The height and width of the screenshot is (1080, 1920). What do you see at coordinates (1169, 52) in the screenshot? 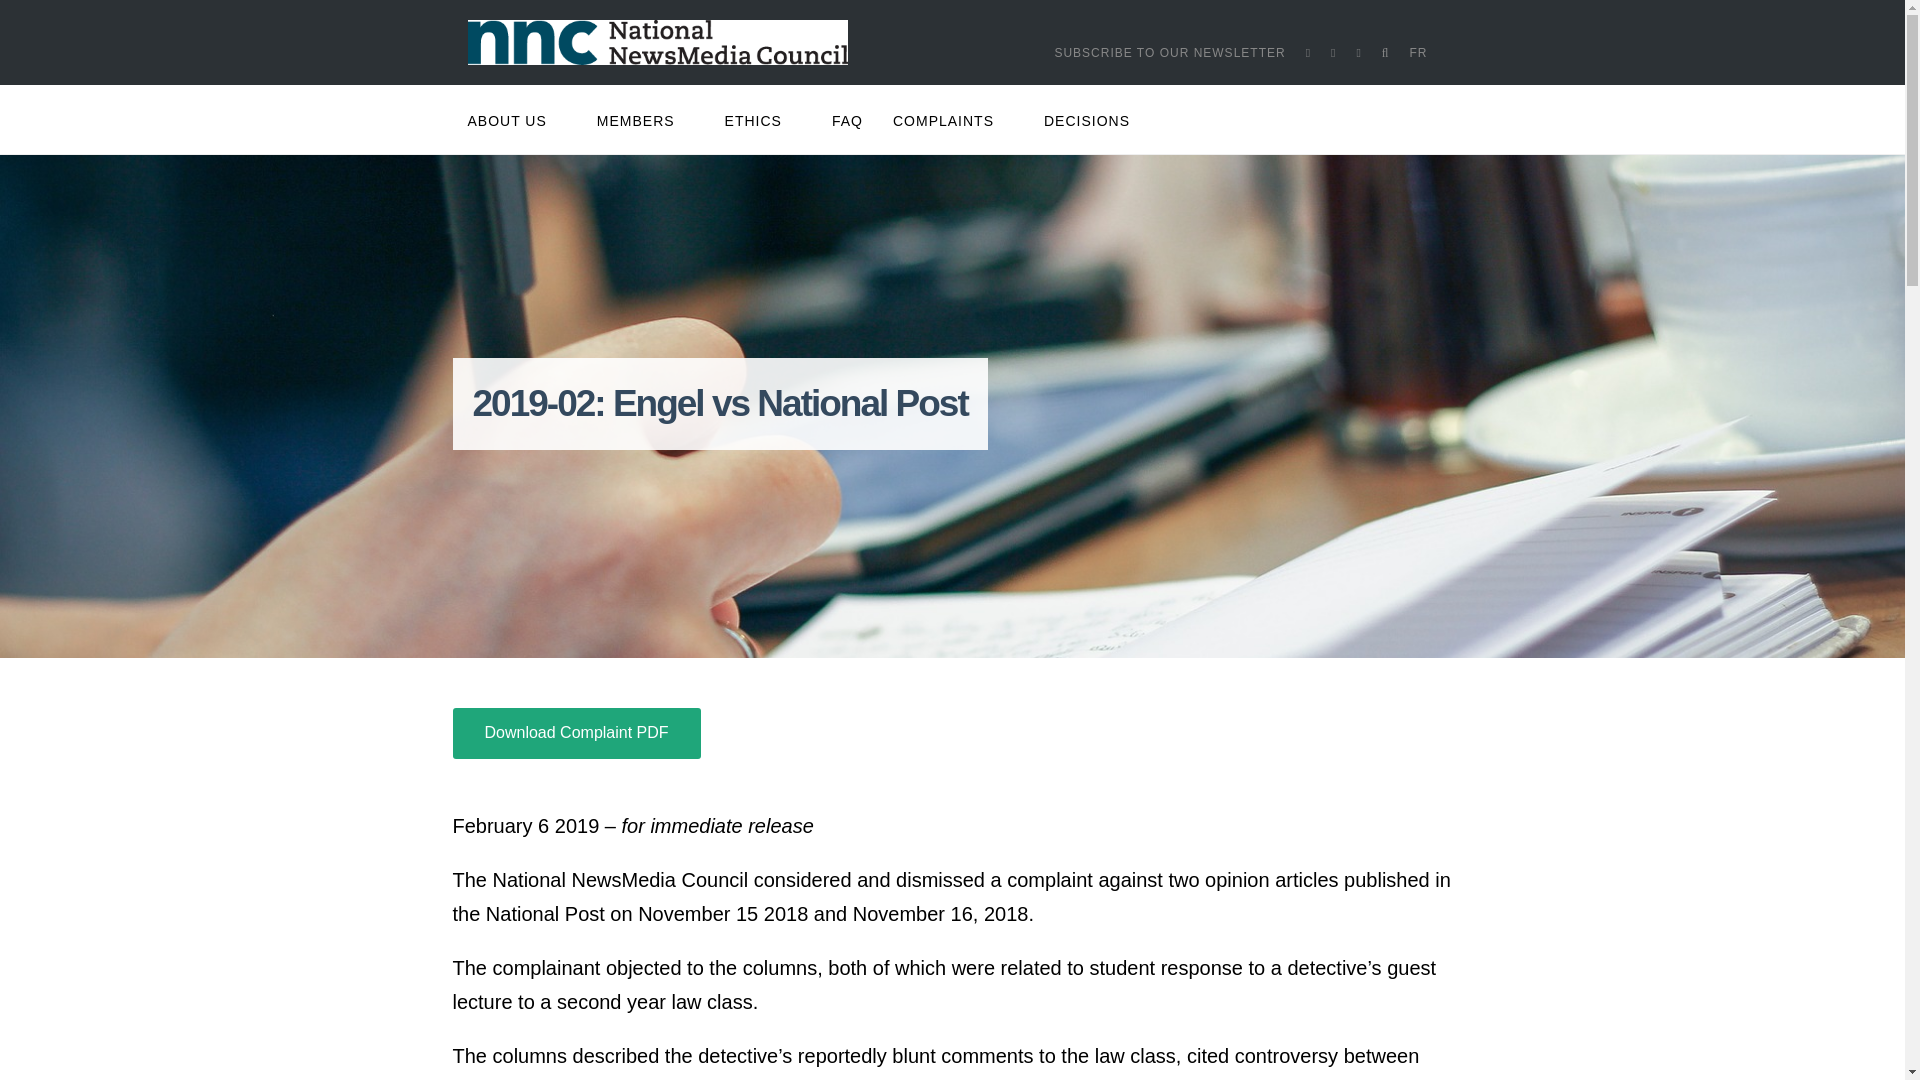
I see `SUBSCRIBE TO OUR NEWSLETTER` at bounding box center [1169, 52].